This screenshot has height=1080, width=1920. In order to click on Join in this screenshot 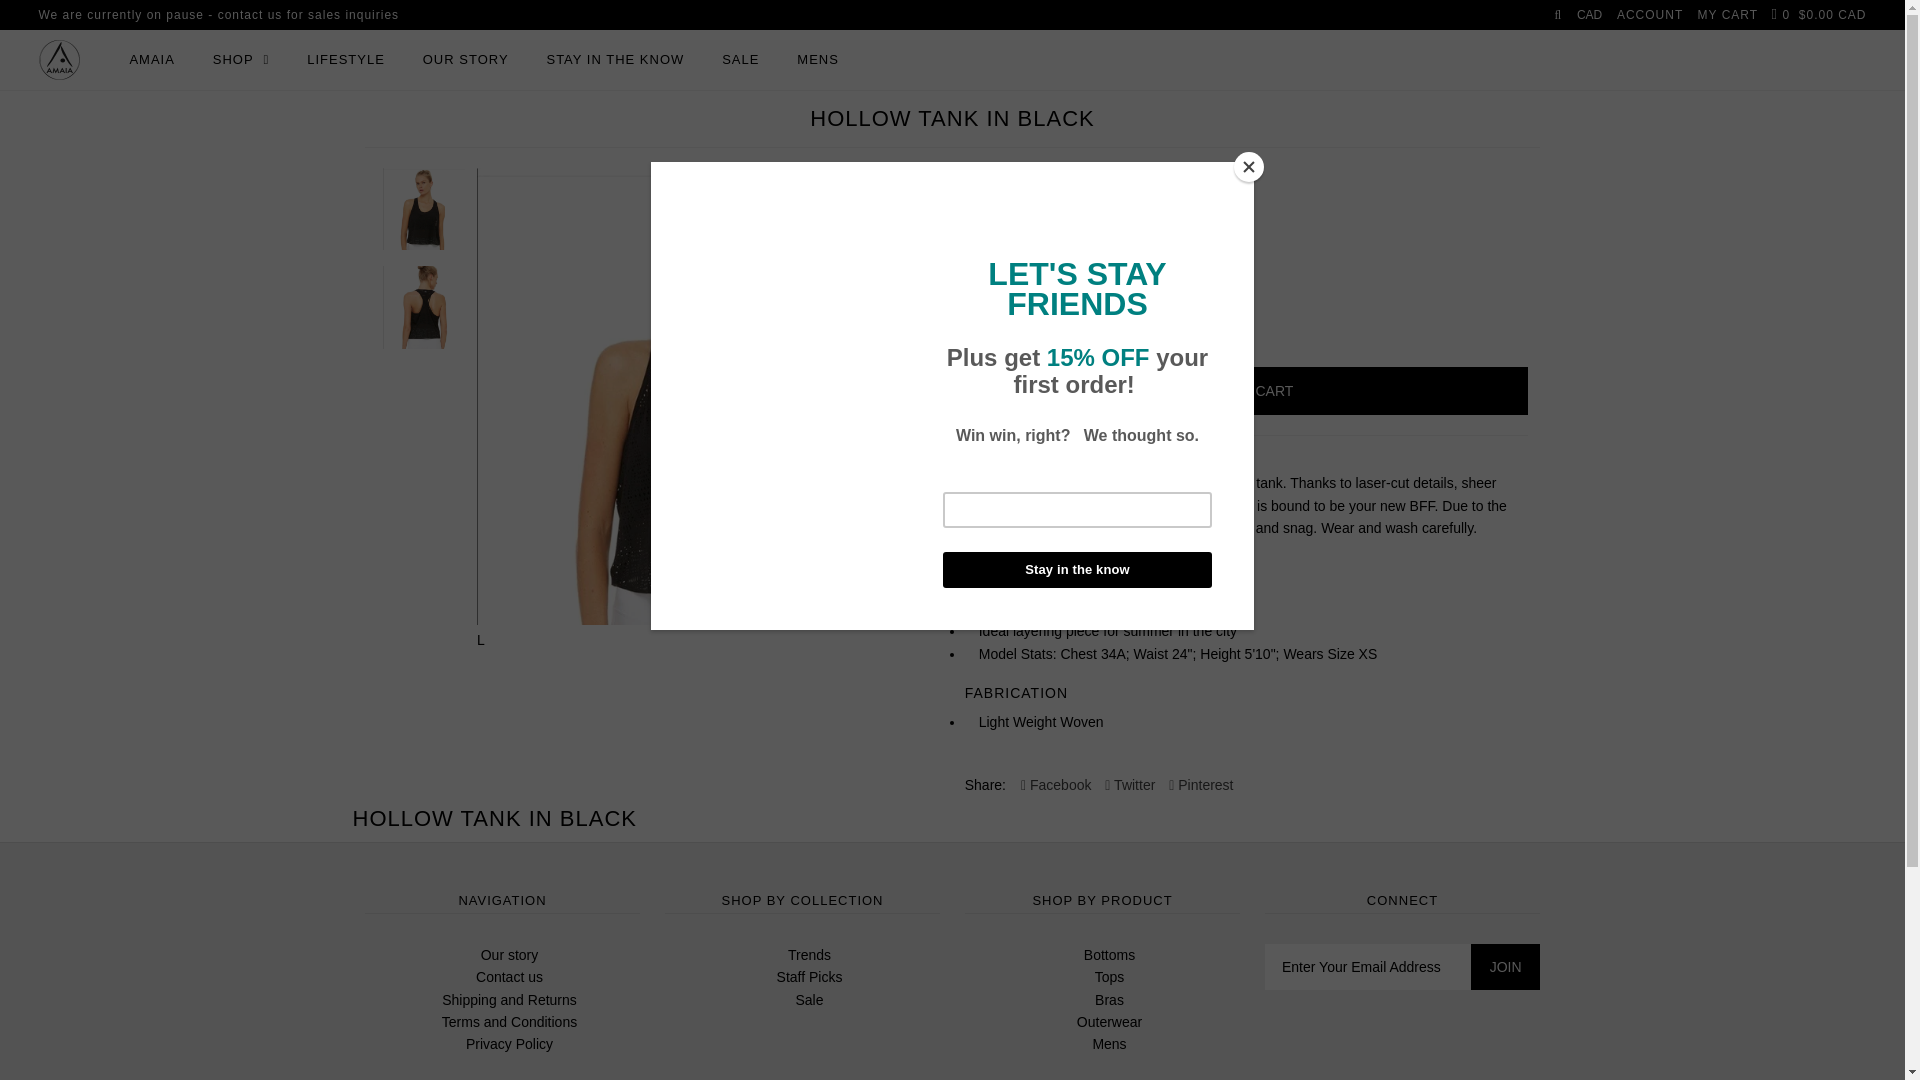, I will do `click(1506, 967)`.